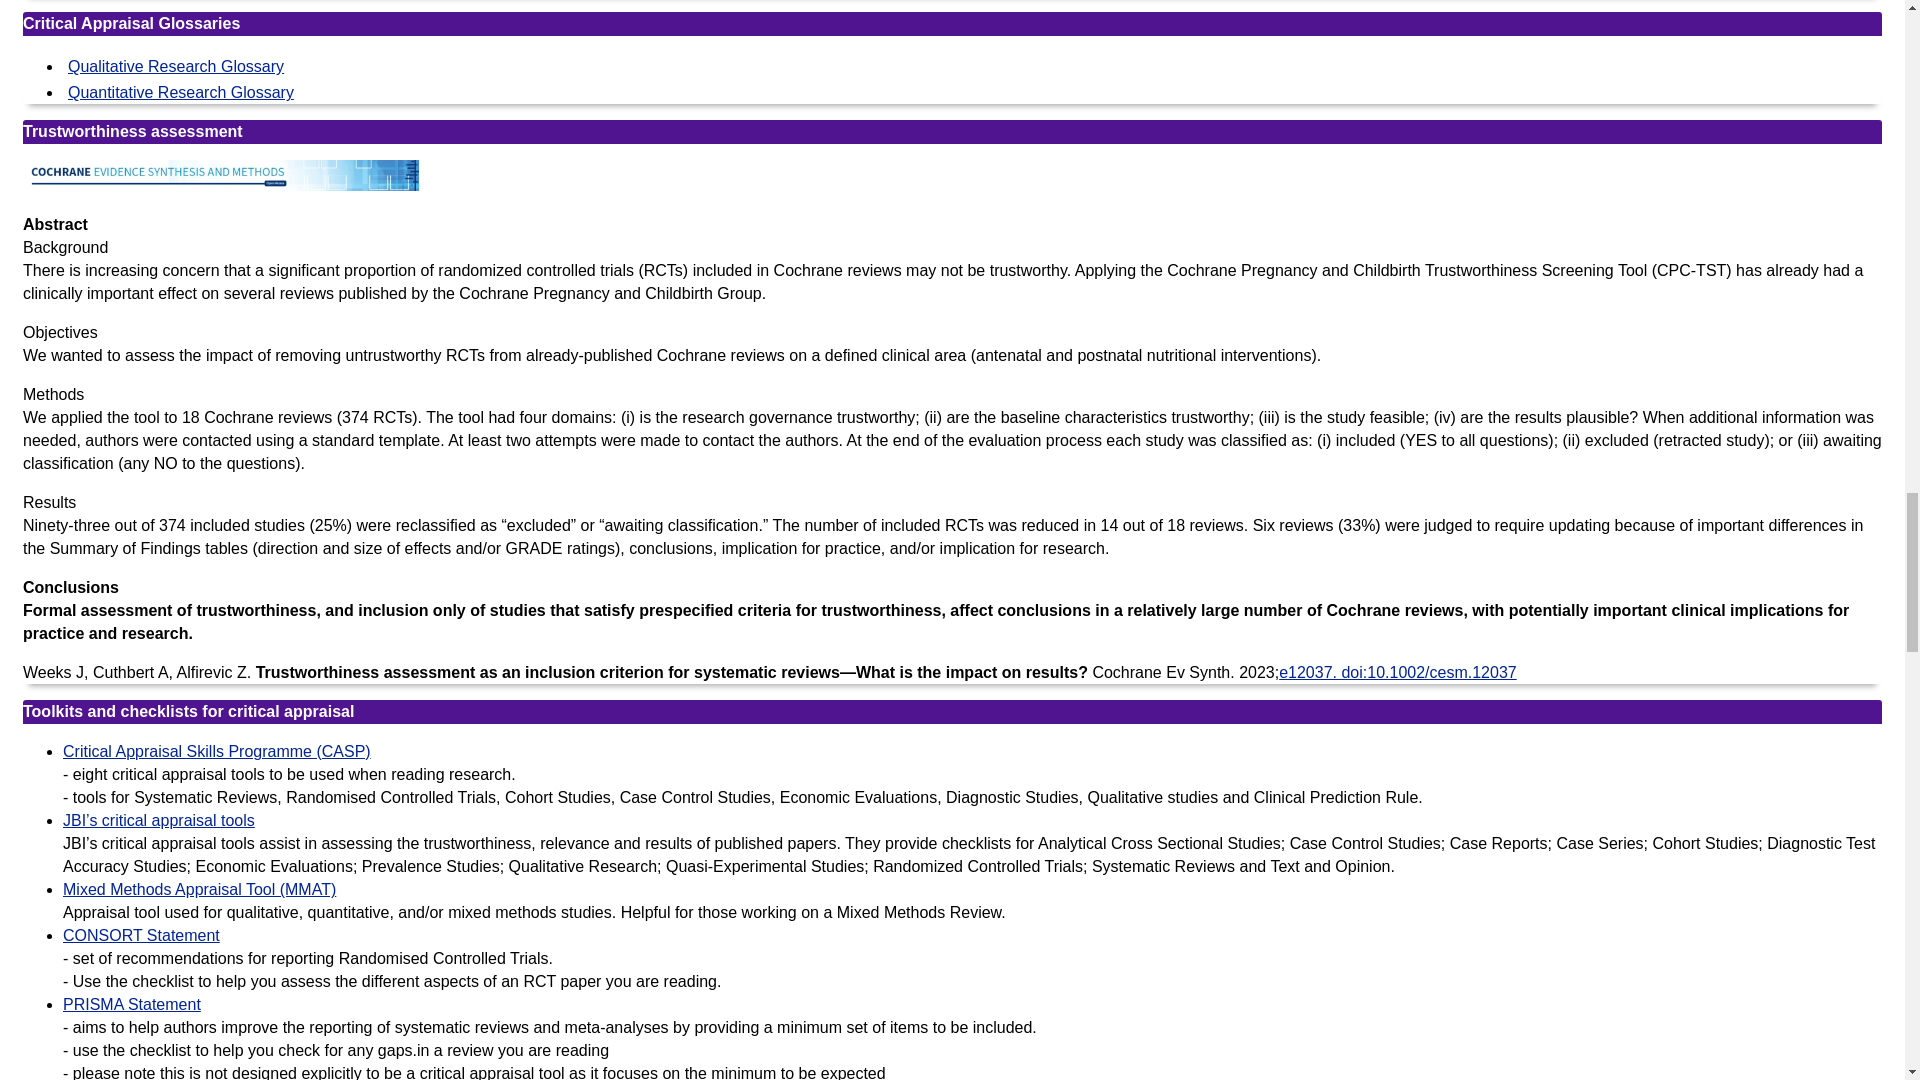  What do you see at coordinates (178, 92) in the screenshot?
I see `Quantitative Research Glossary` at bounding box center [178, 92].